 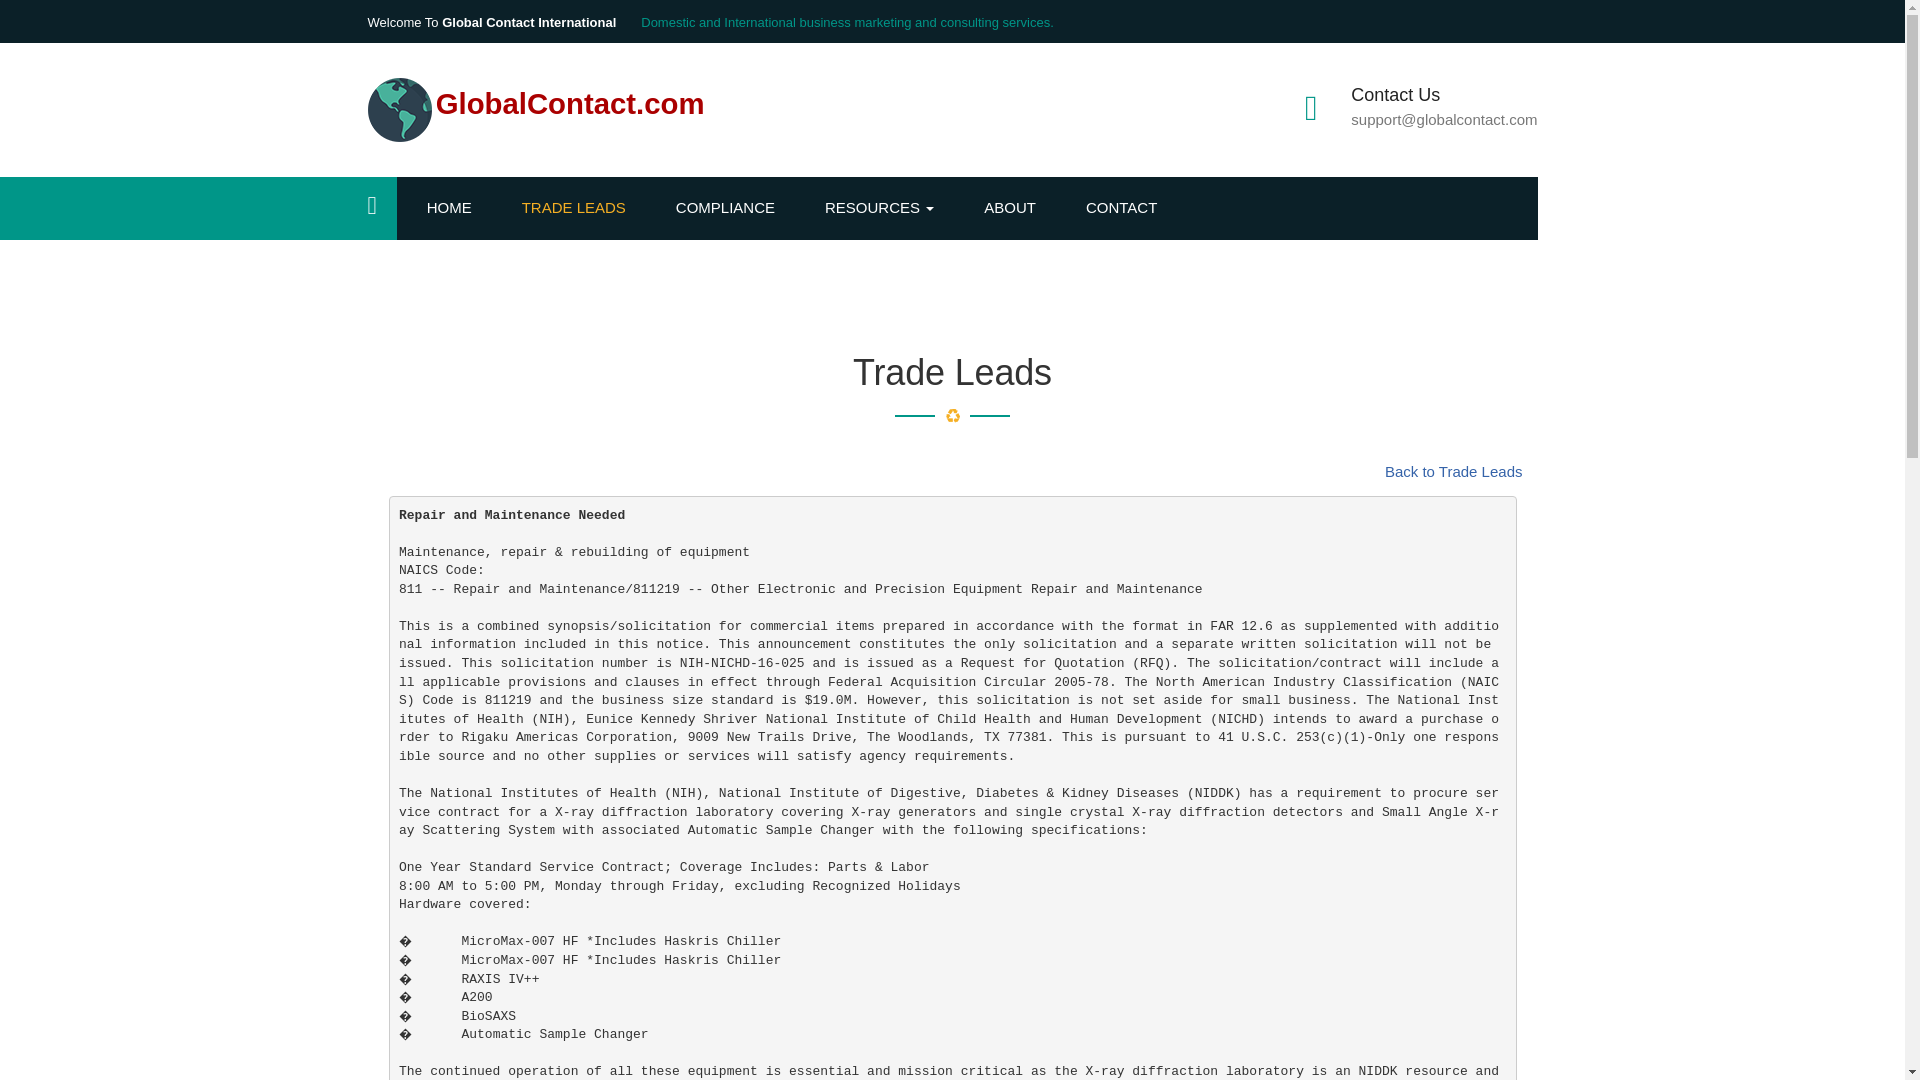 I want to click on Logo, so click(x=400, y=109).